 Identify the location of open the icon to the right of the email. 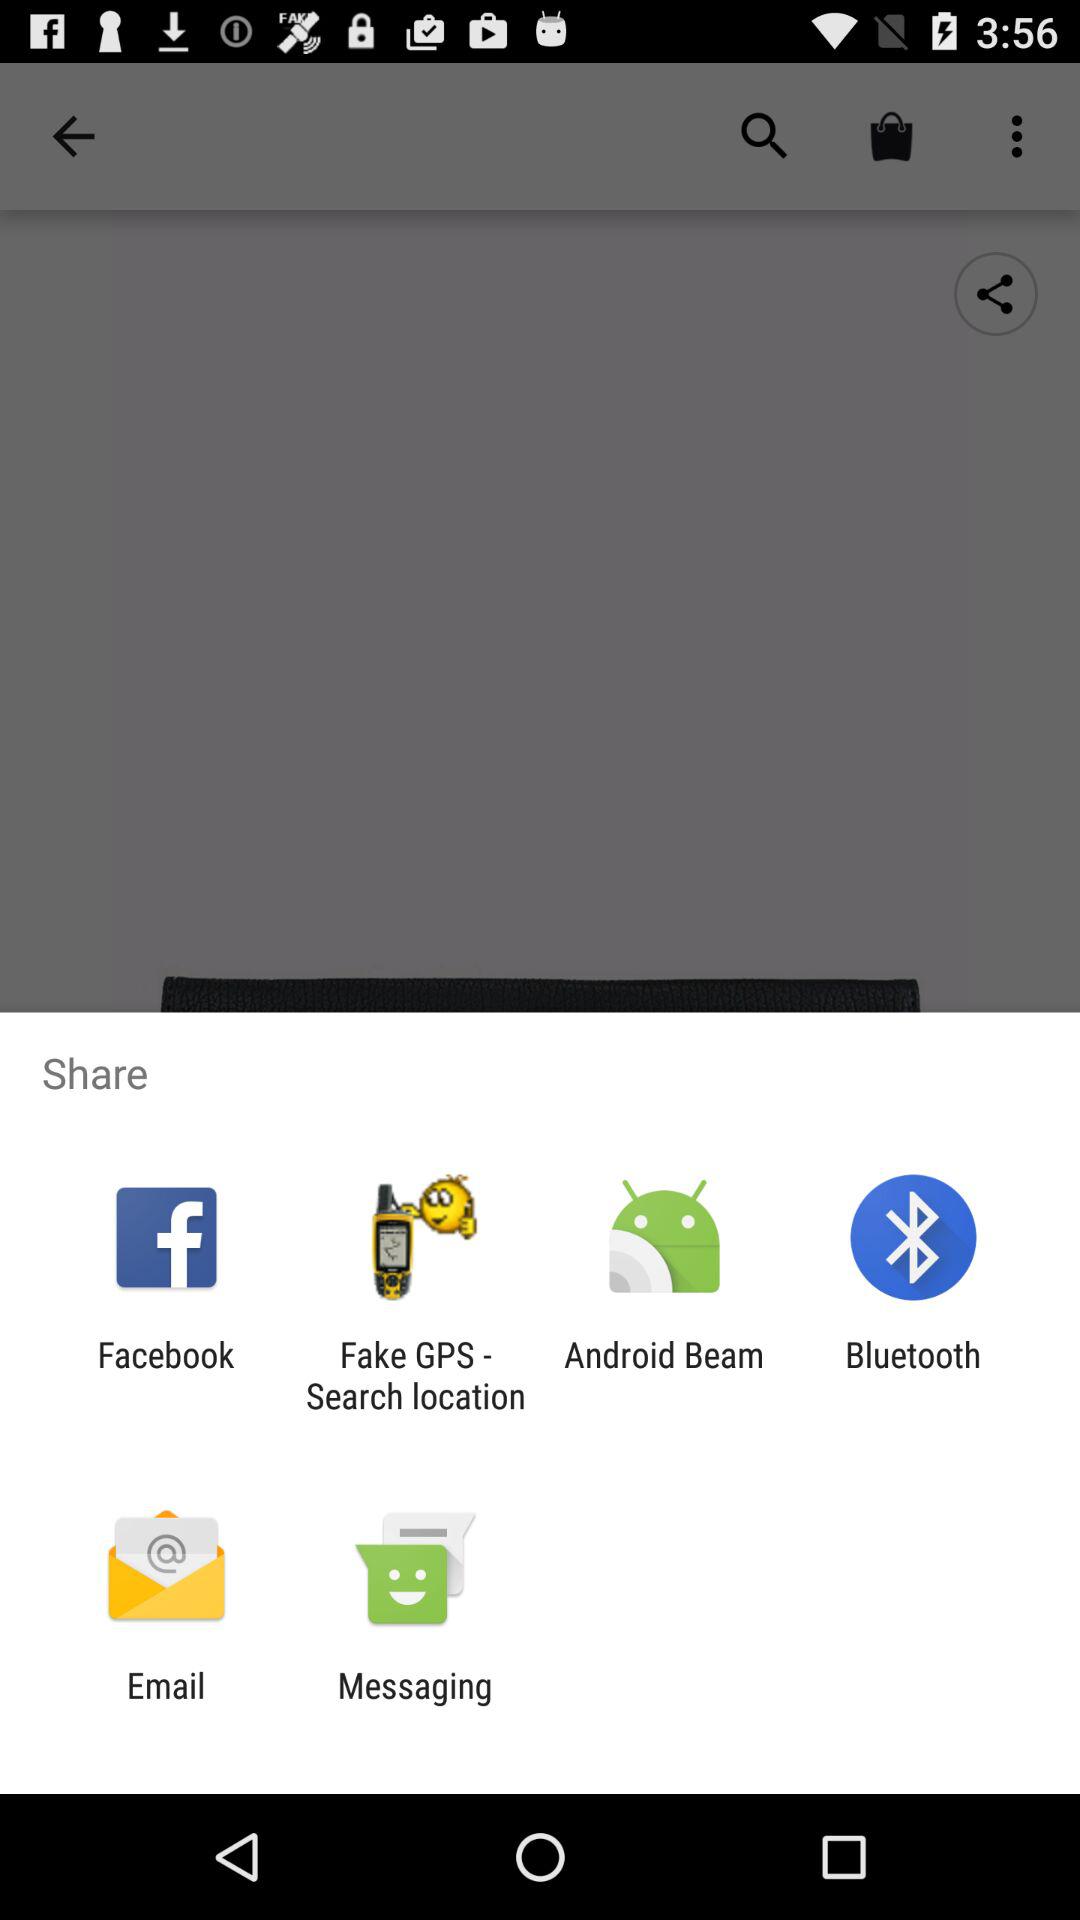
(414, 1706).